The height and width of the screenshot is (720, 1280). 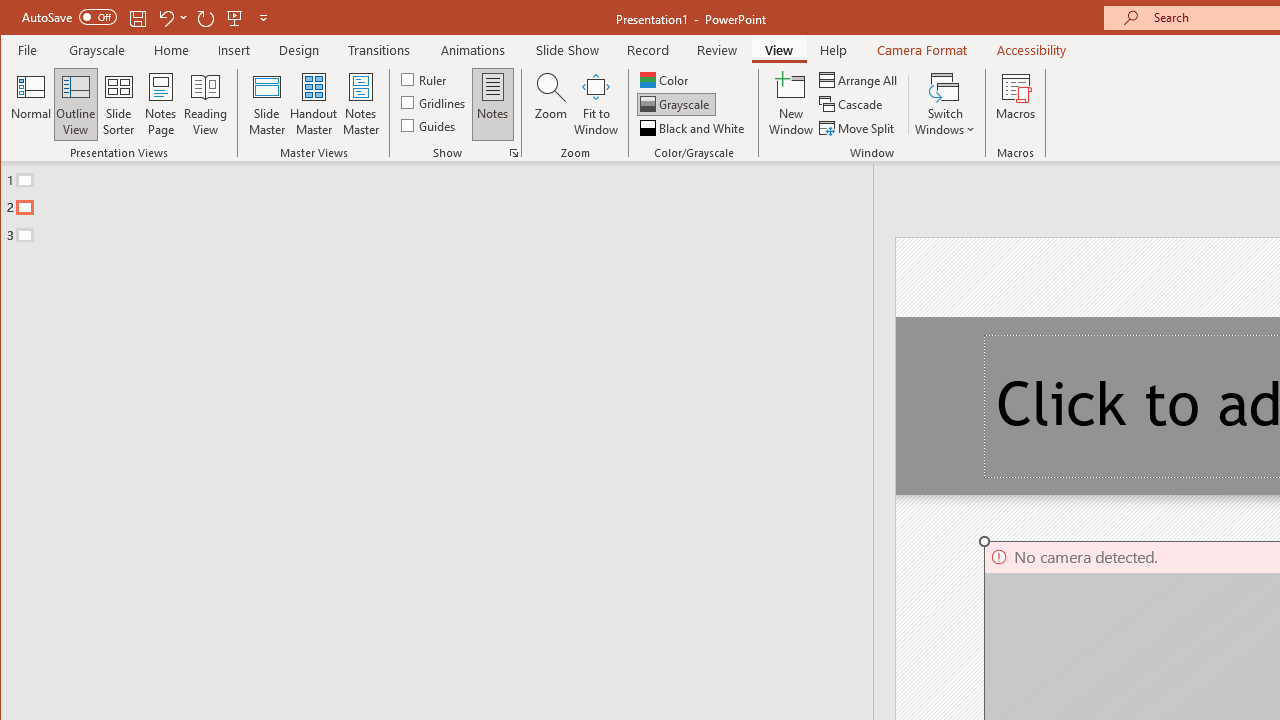 I want to click on Fit to Window, so click(x=596, y=104).